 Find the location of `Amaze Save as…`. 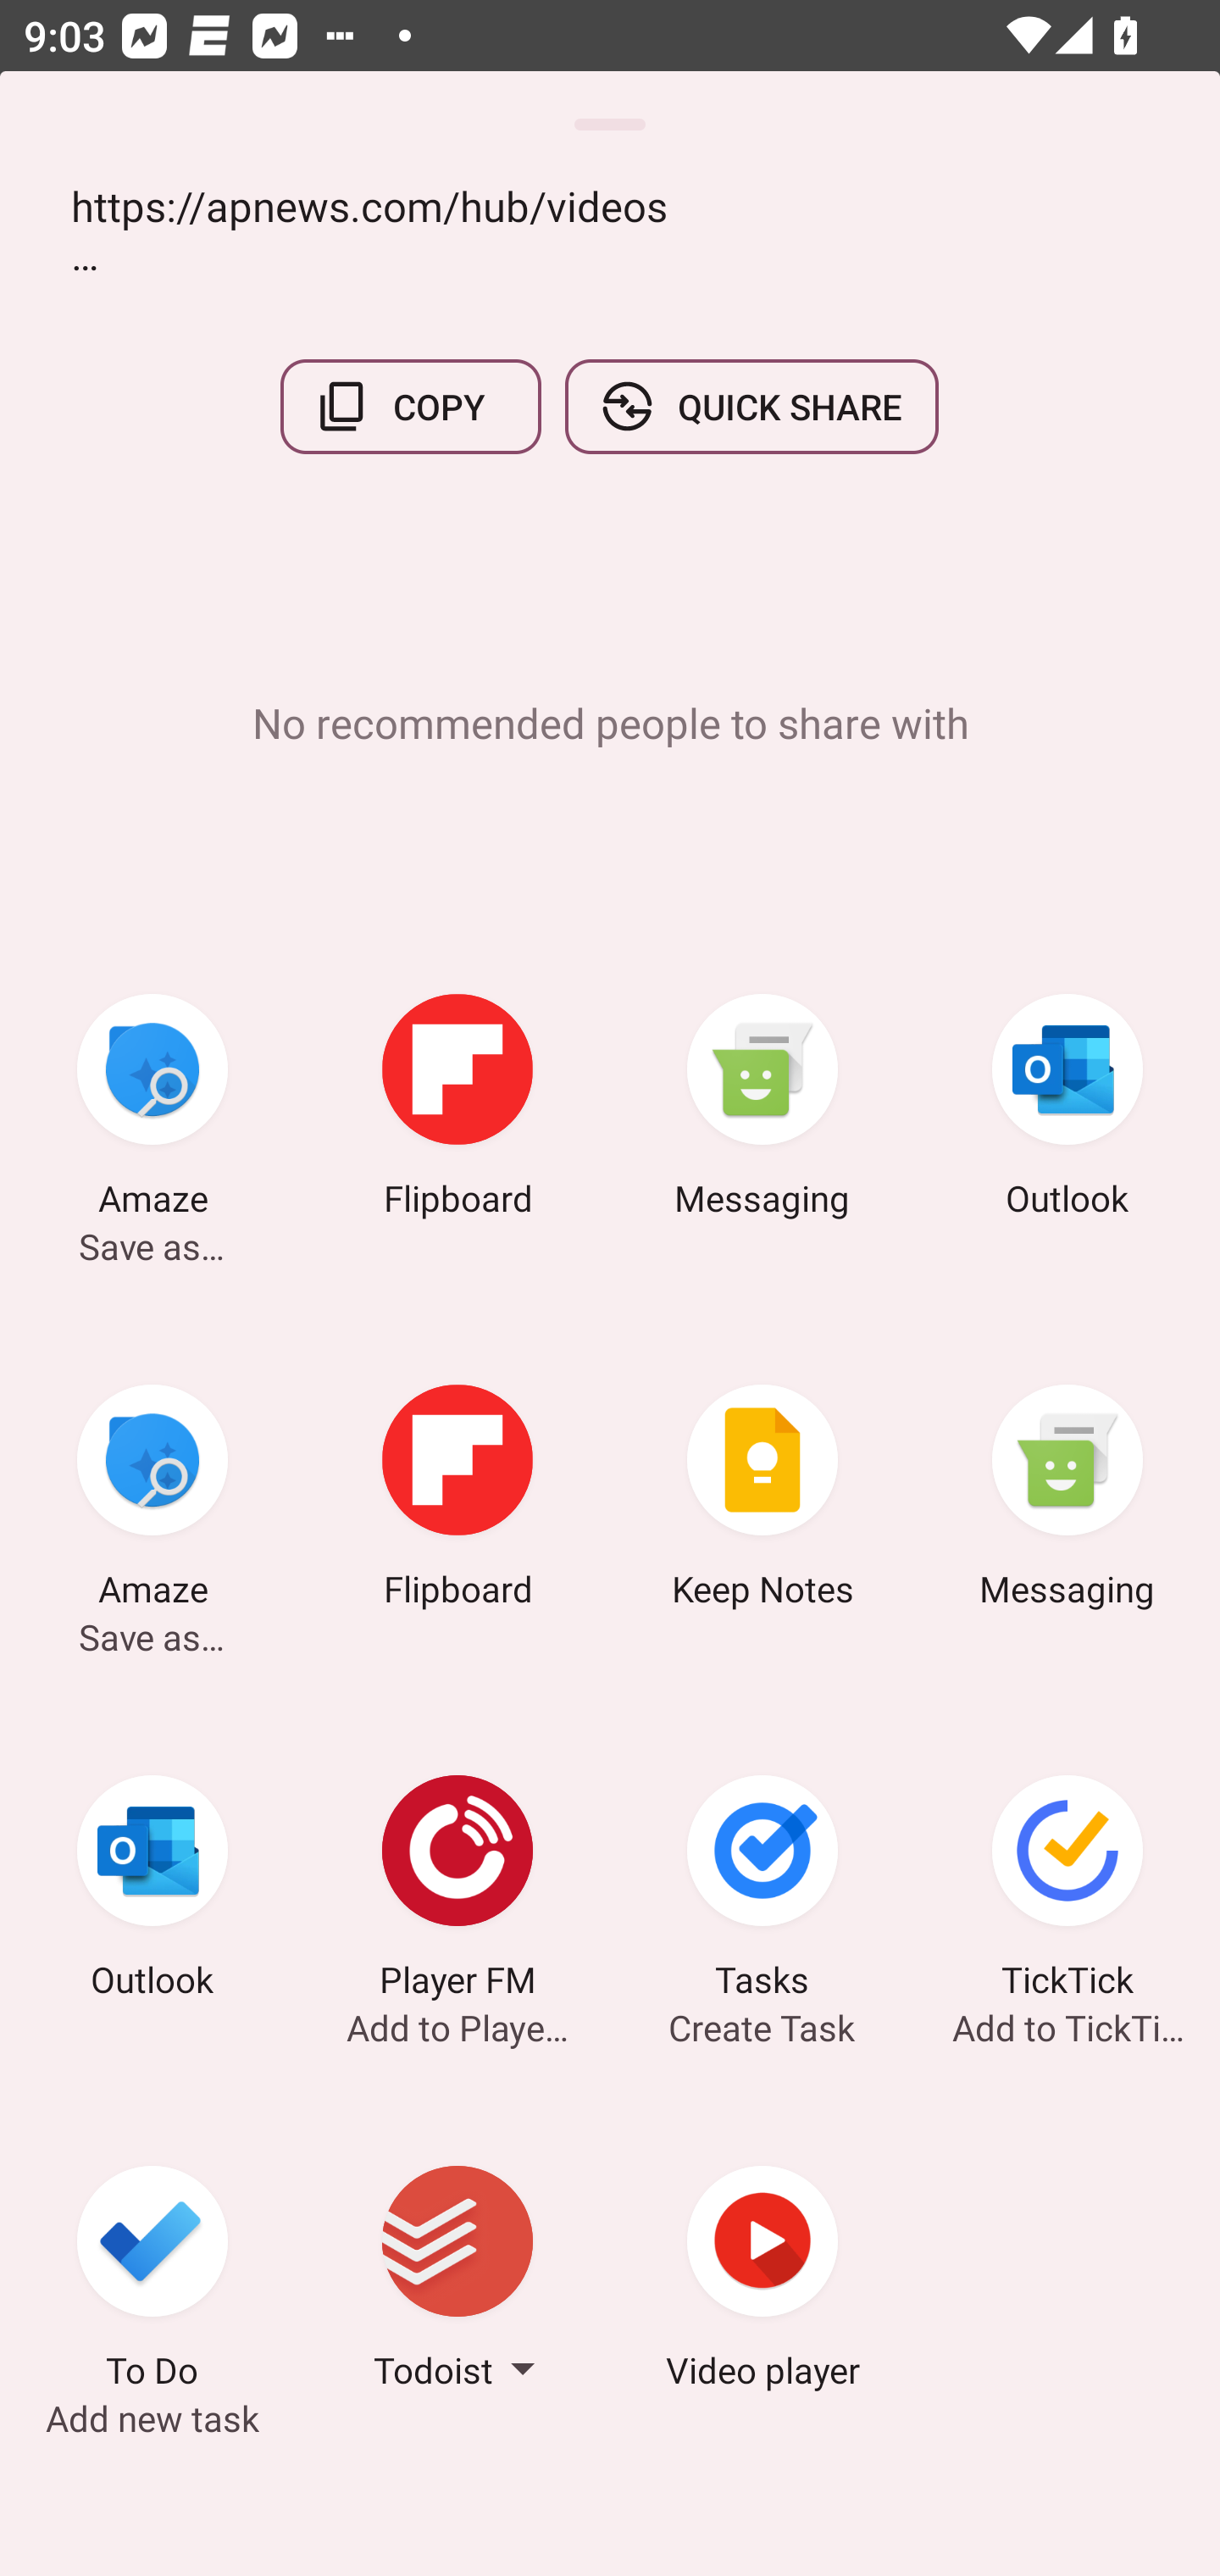

Amaze Save as… is located at coordinates (152, 1110).